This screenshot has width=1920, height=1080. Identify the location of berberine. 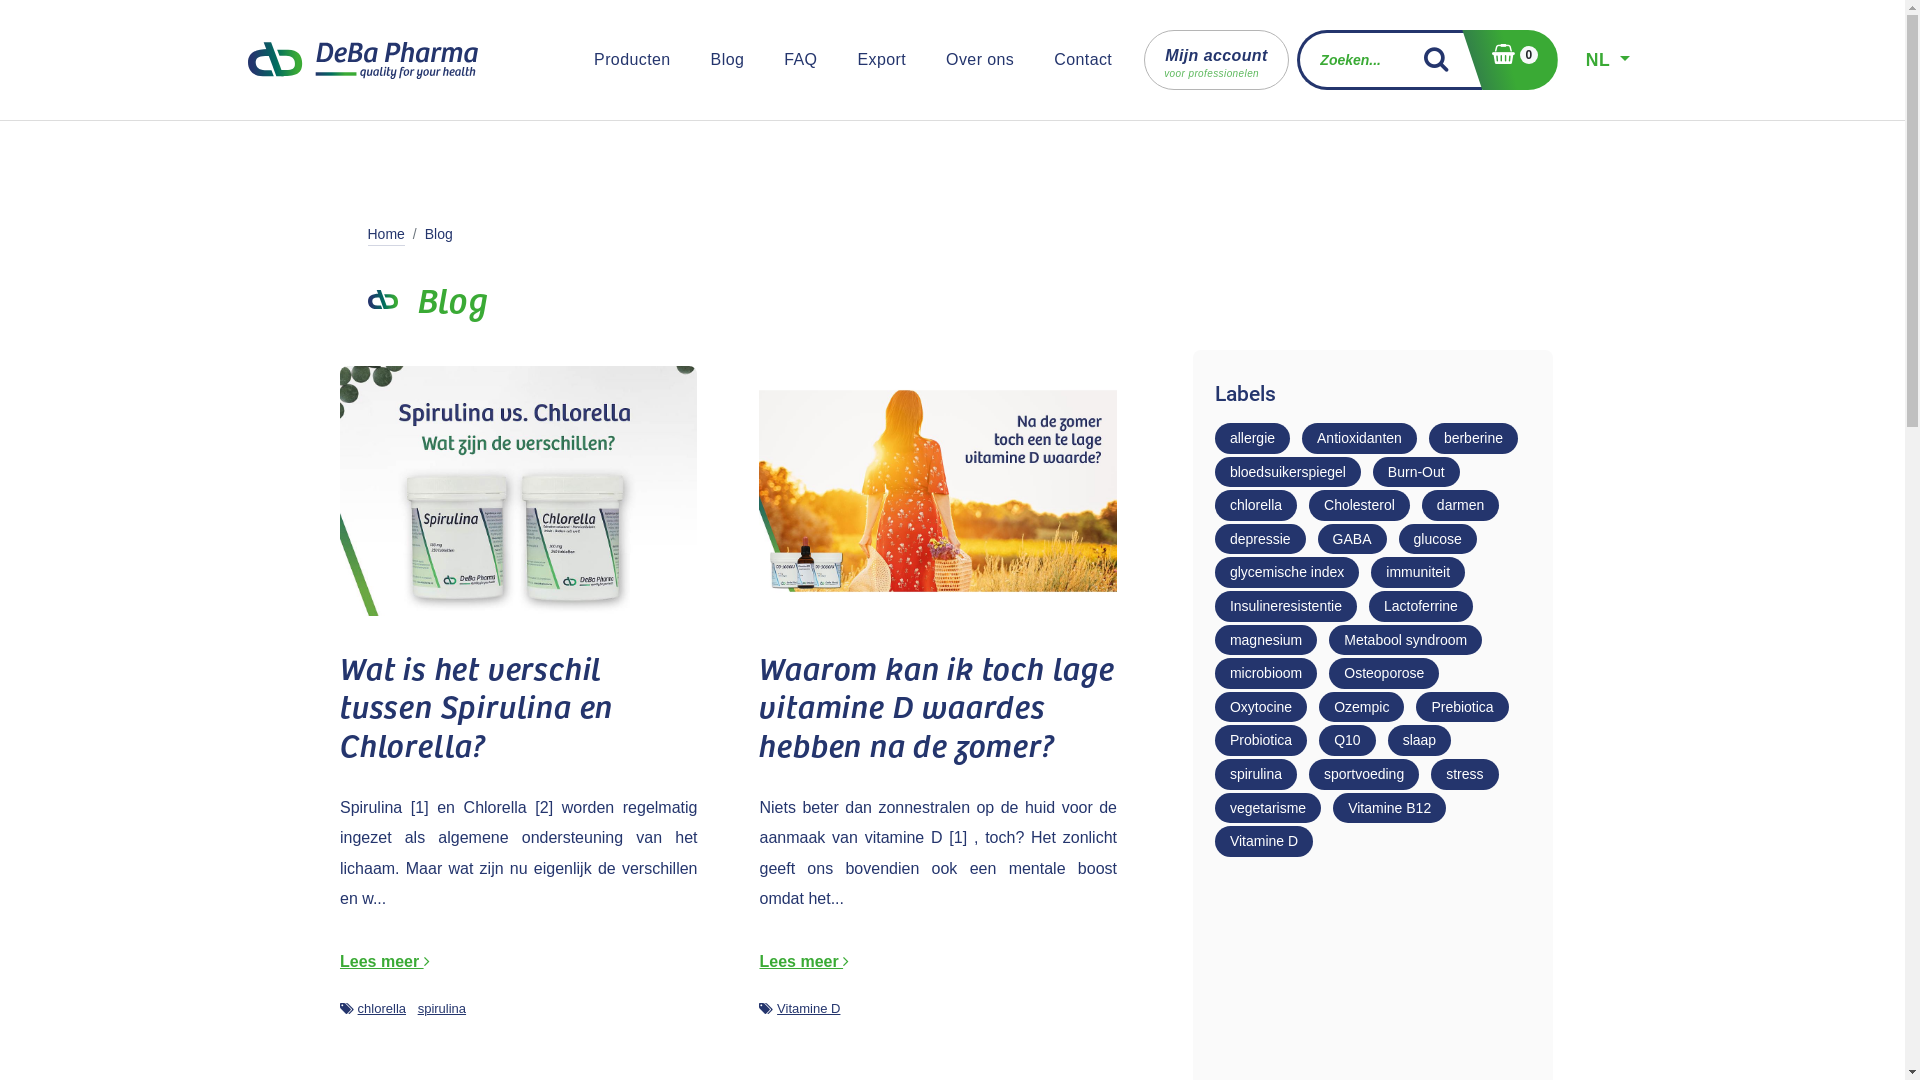
(1474, 438).